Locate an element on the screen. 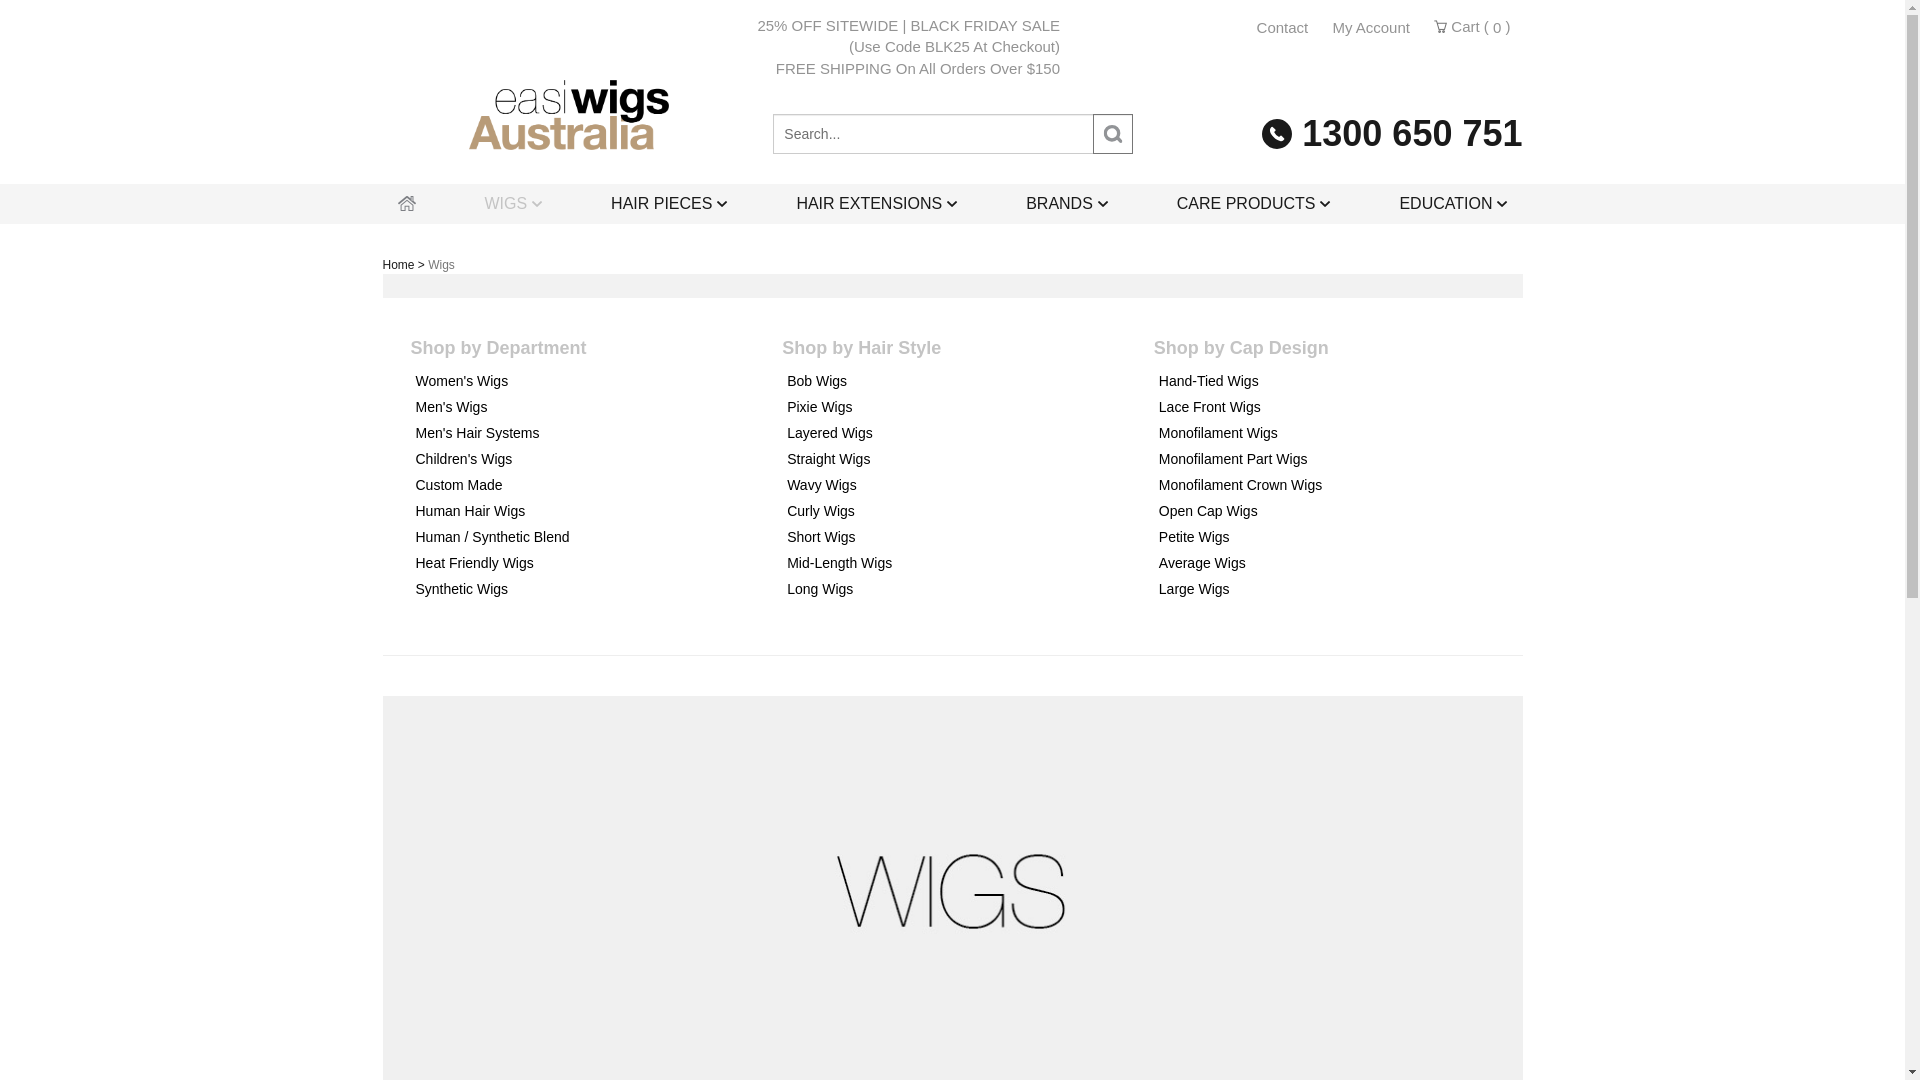 This screenshot has height=1080, width=1920. Monofilament Wigs is located at coordinates (1337, 433).